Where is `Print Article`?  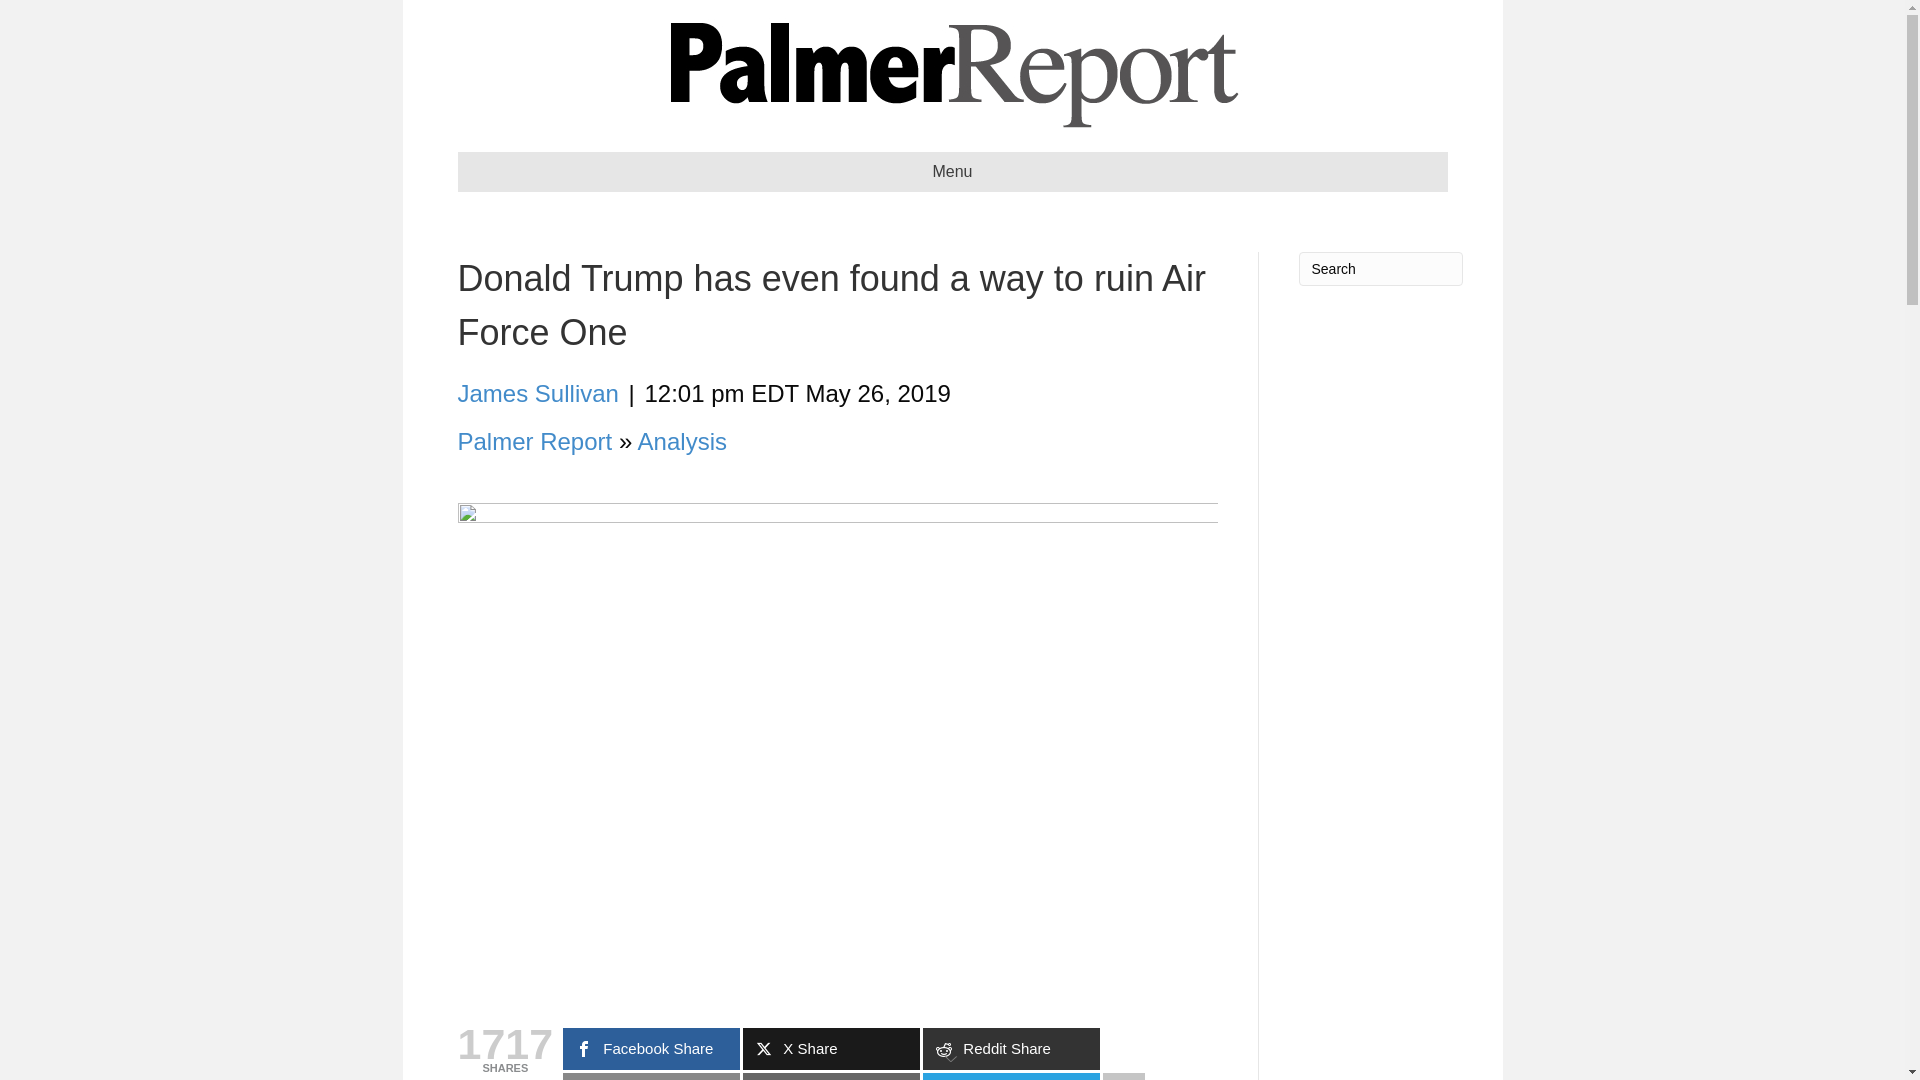
Print Article is located at coordinates (831, 1076).